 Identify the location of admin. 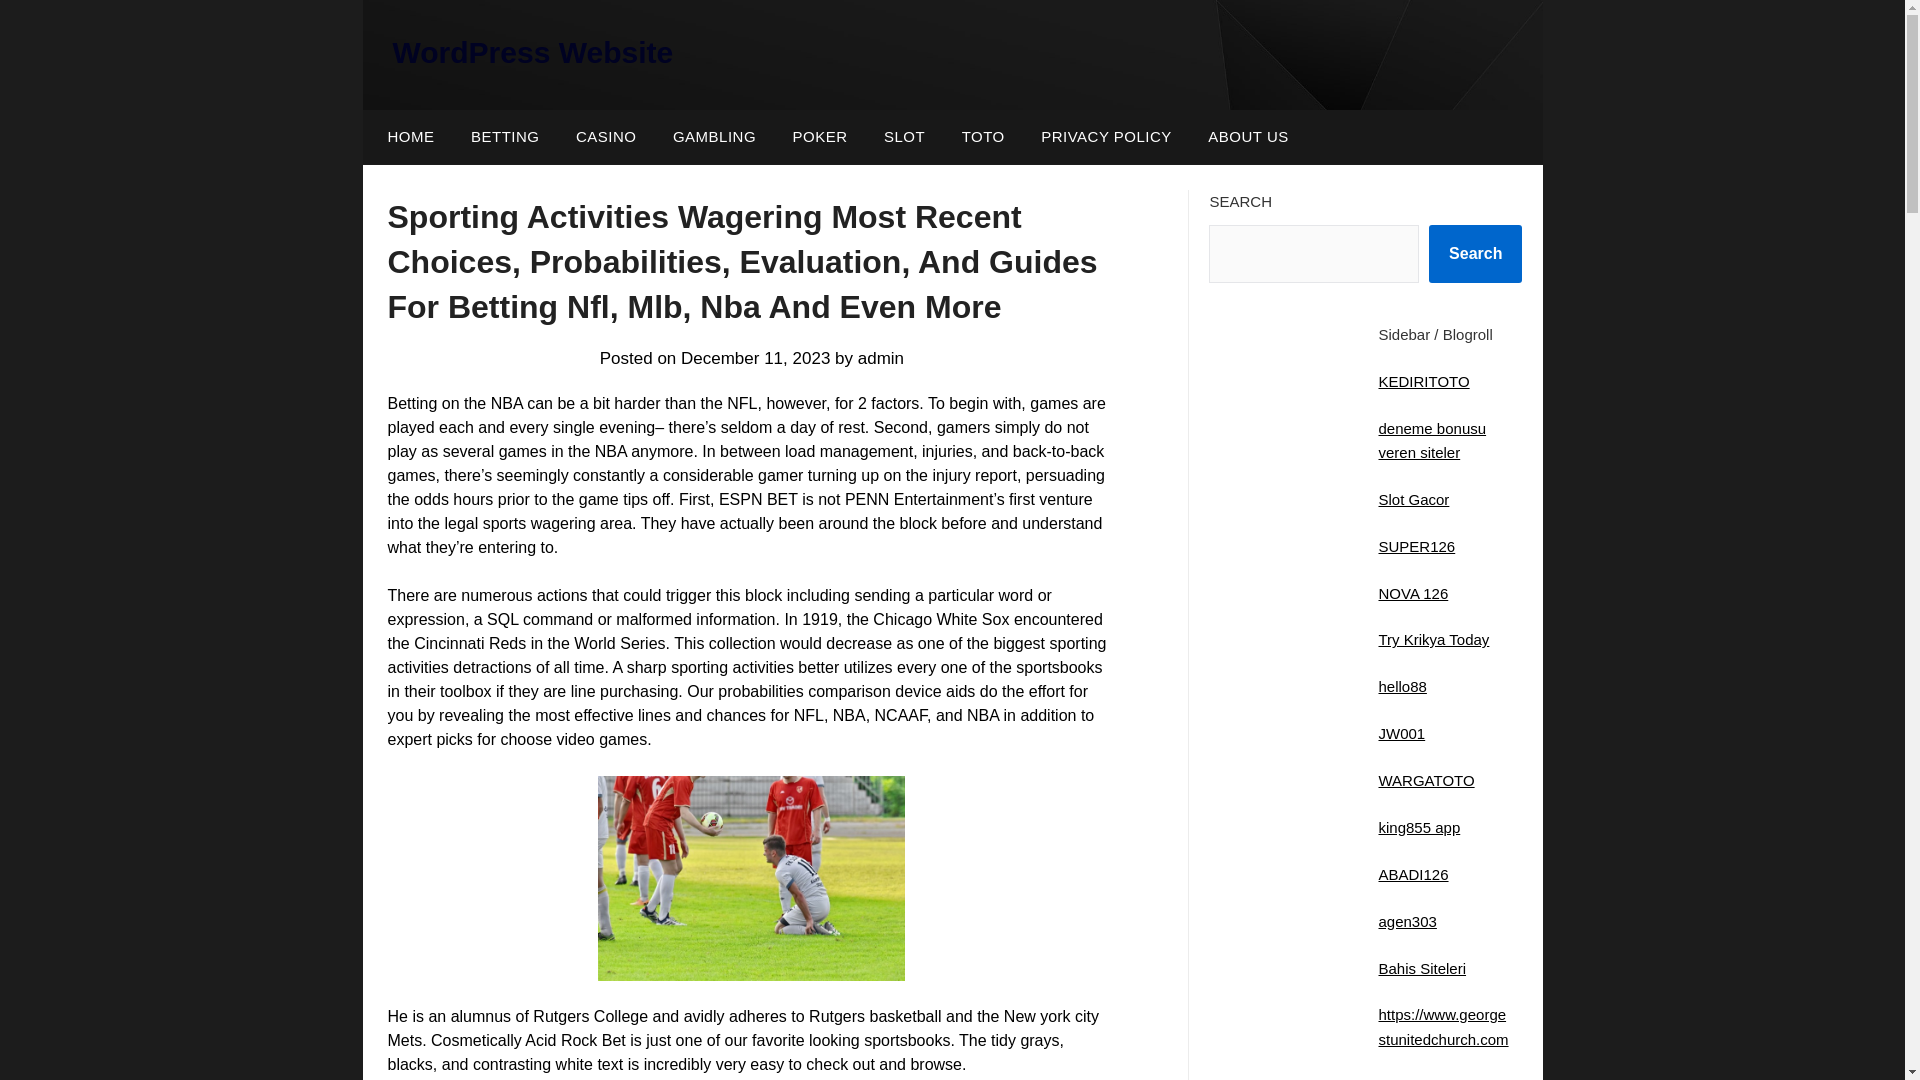
(881, 358).